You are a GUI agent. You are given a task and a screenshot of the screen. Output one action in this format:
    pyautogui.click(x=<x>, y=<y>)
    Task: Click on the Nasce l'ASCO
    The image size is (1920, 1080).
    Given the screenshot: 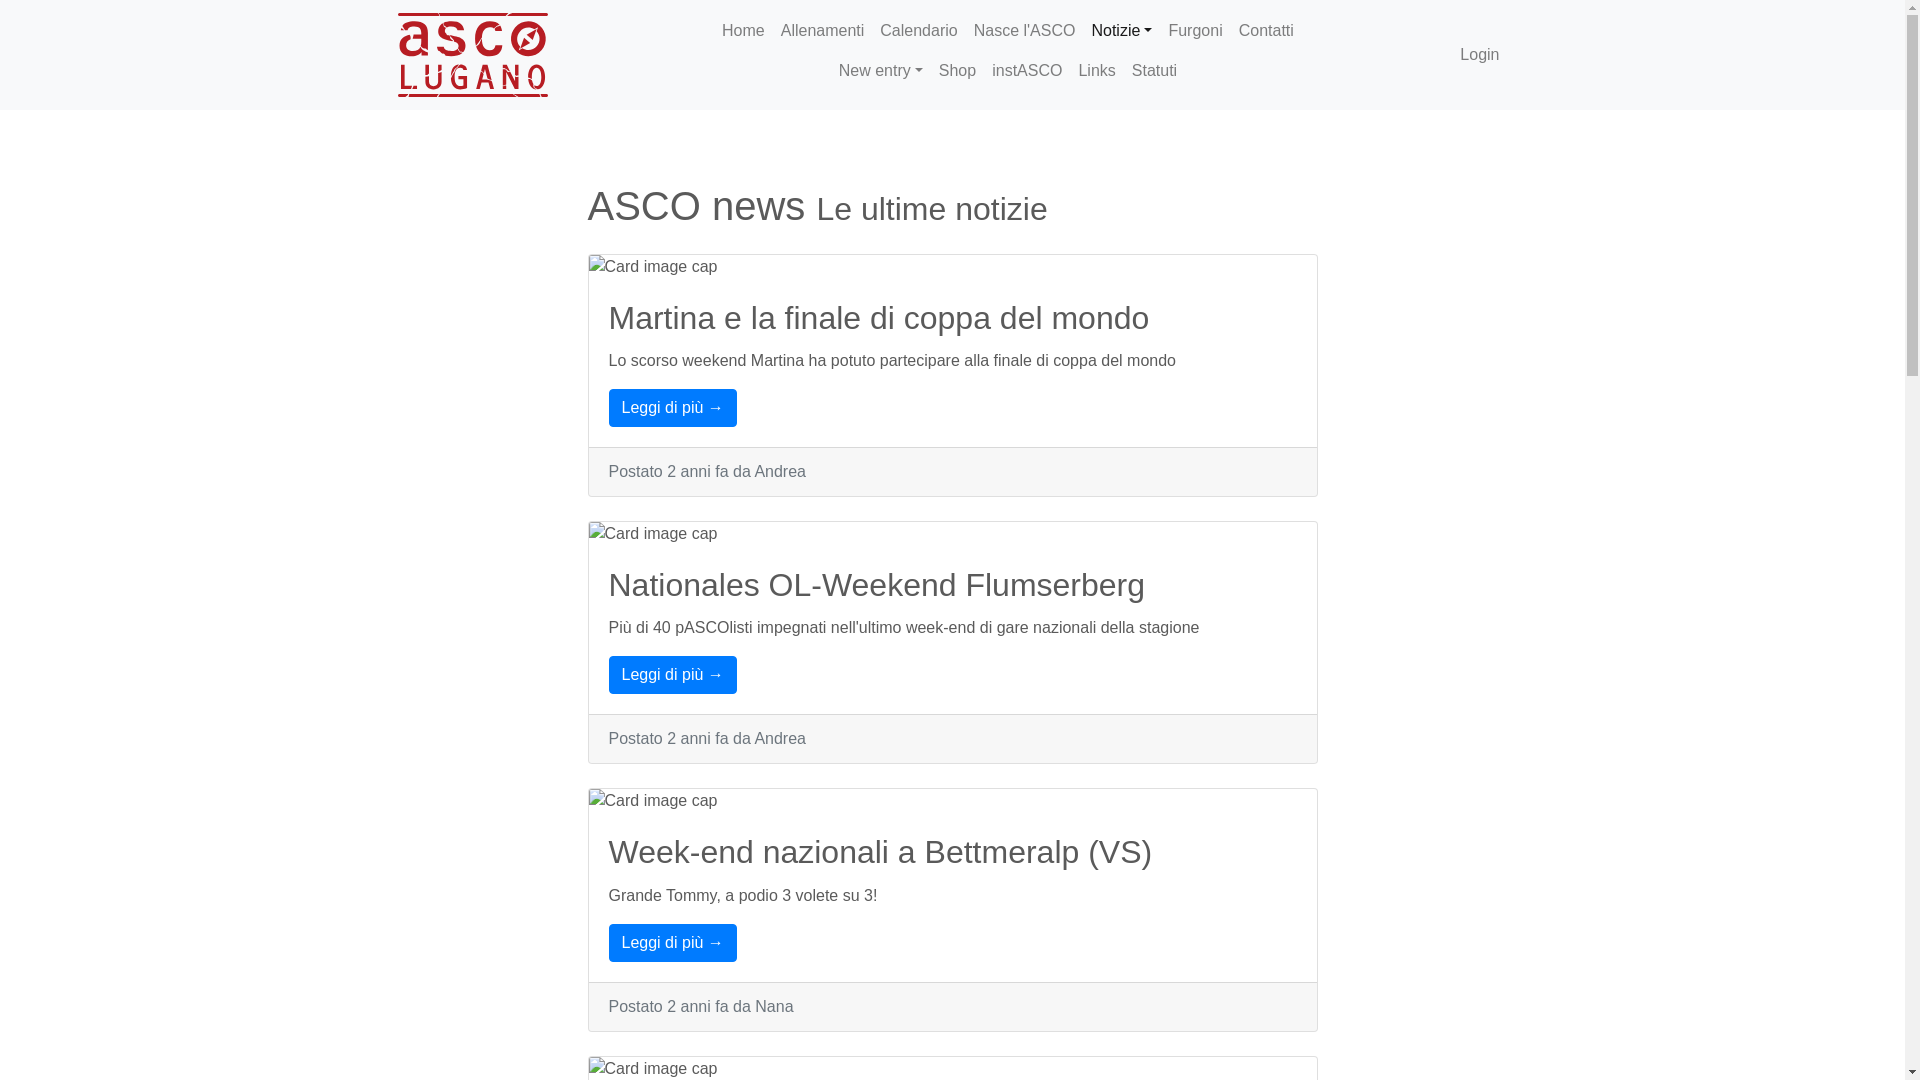 What is the action you would take?
    pyautogui.click(x=1025, y=31)
    